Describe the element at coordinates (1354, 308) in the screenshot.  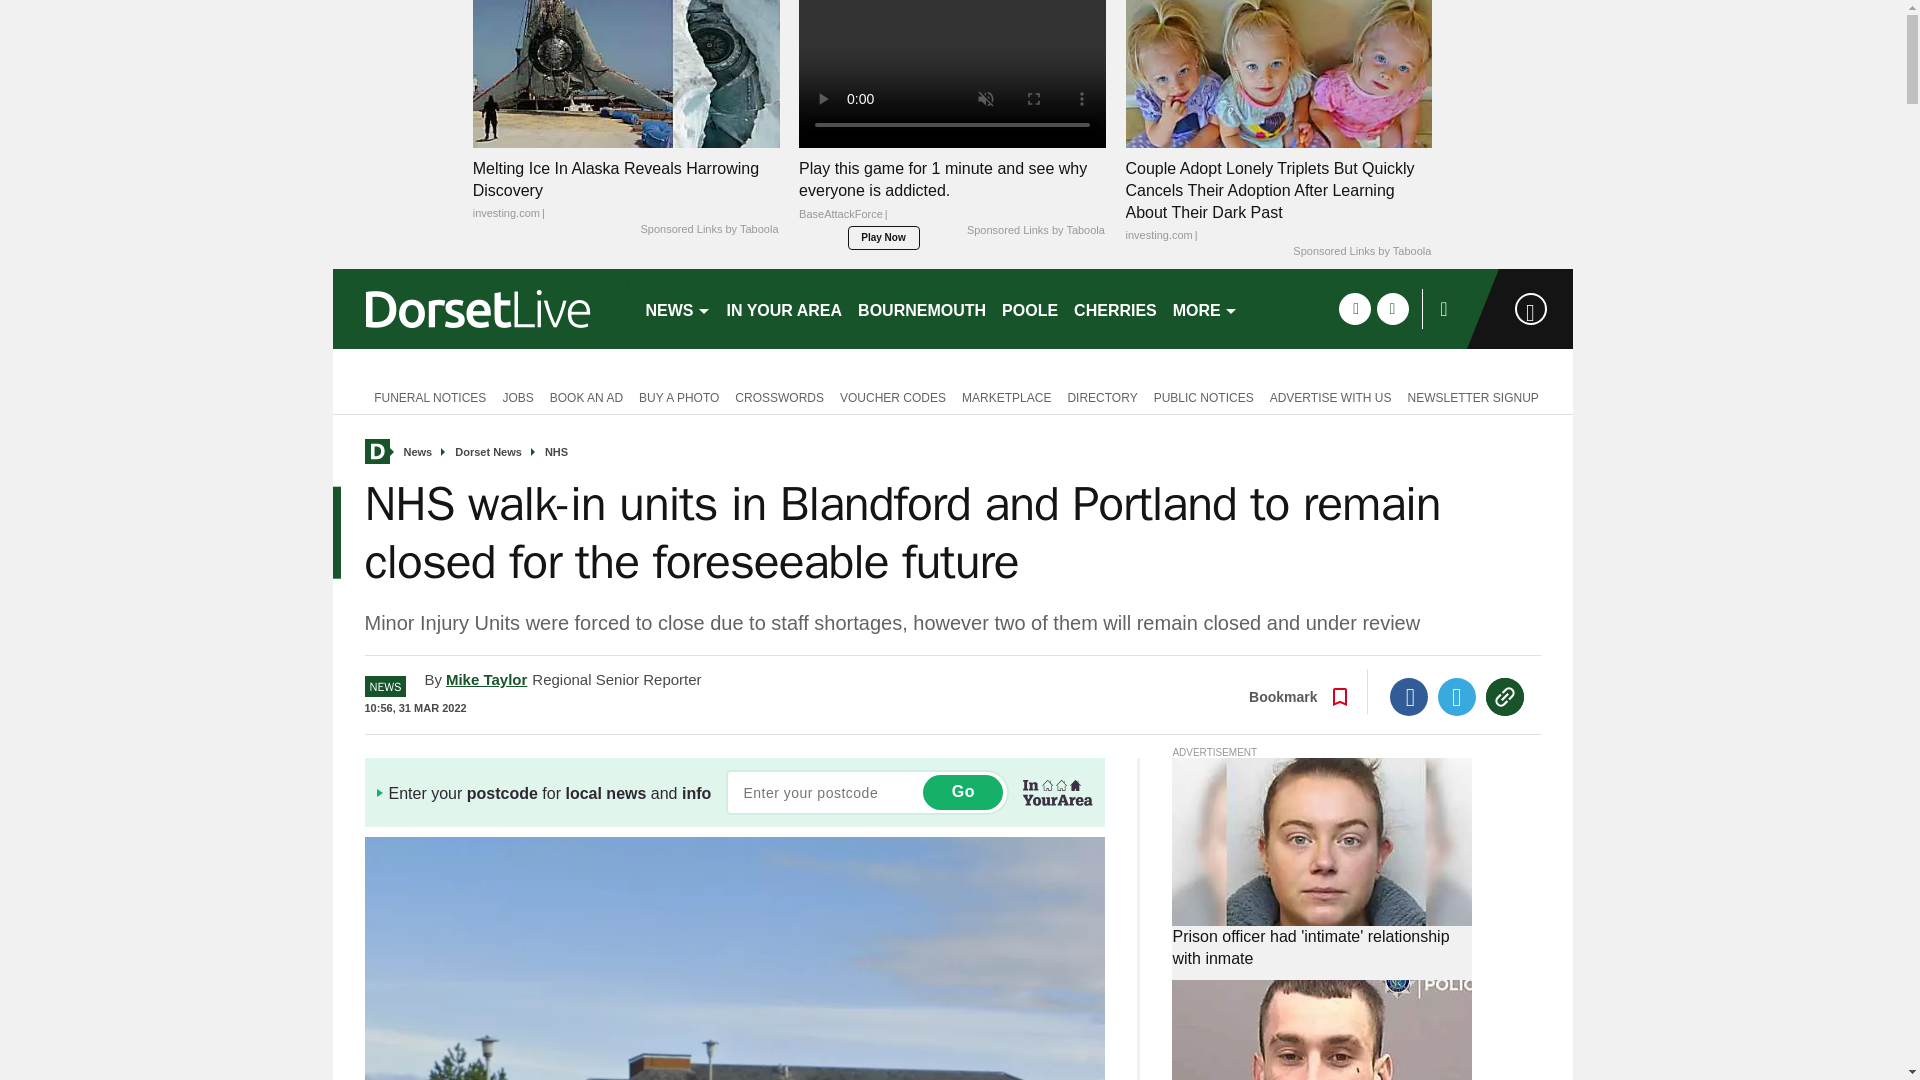
I see `facebook` at that location.